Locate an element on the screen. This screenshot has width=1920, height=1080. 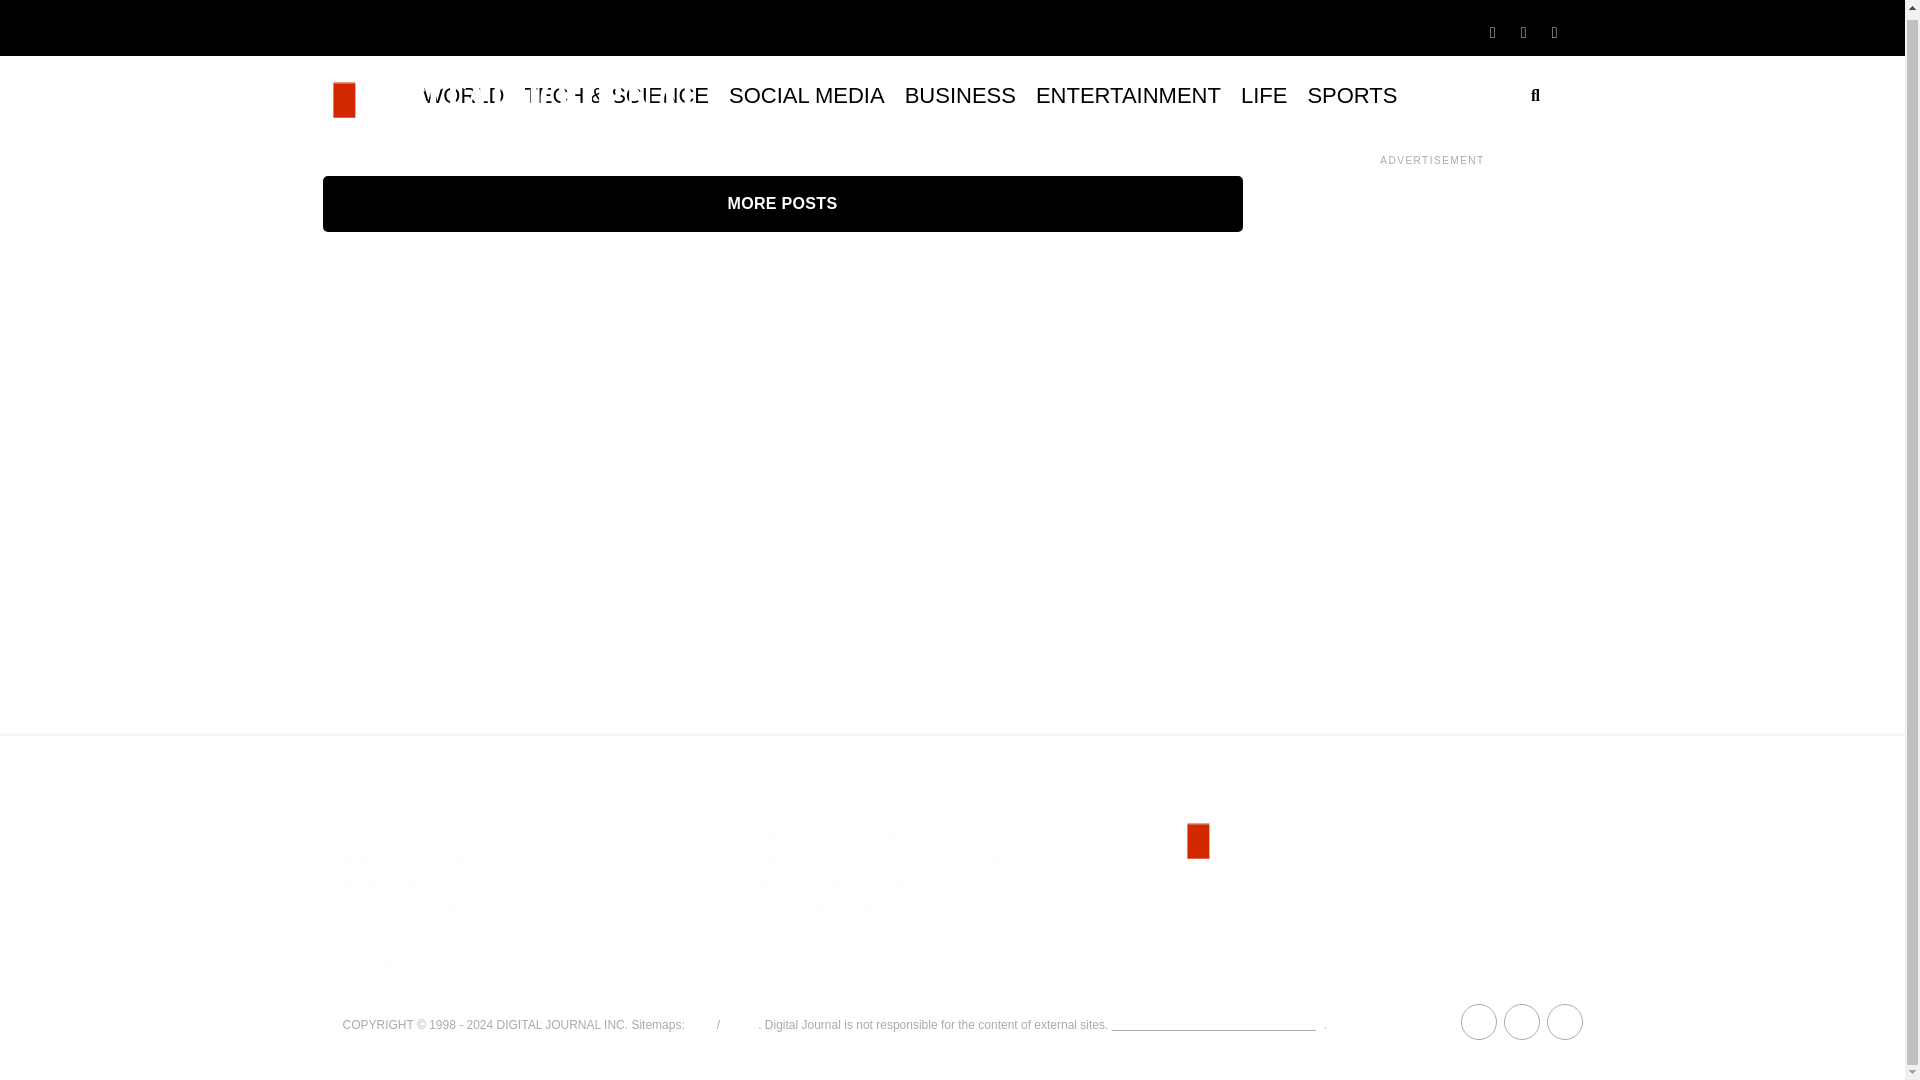
SPONSORED CONTENT is located at coordinates (430, 885).